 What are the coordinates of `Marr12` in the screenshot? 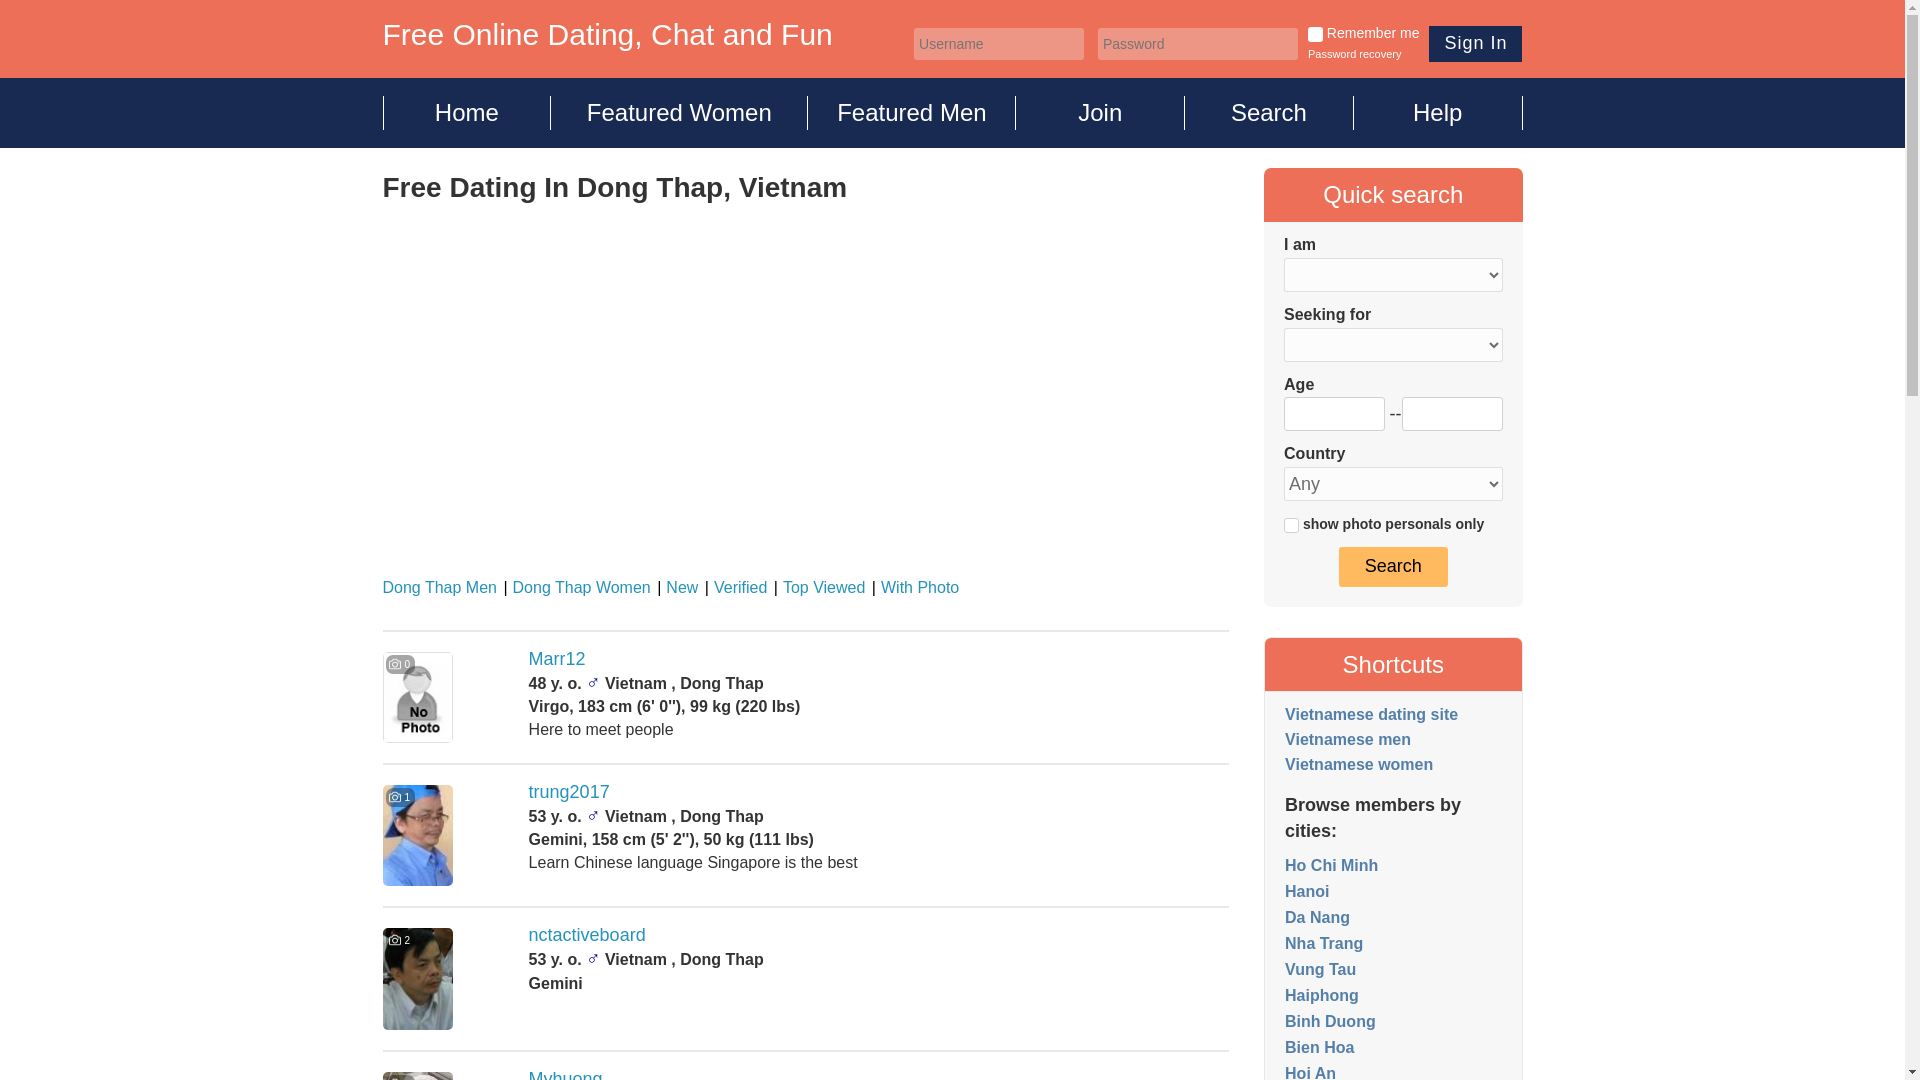 It's located at (557, 658).